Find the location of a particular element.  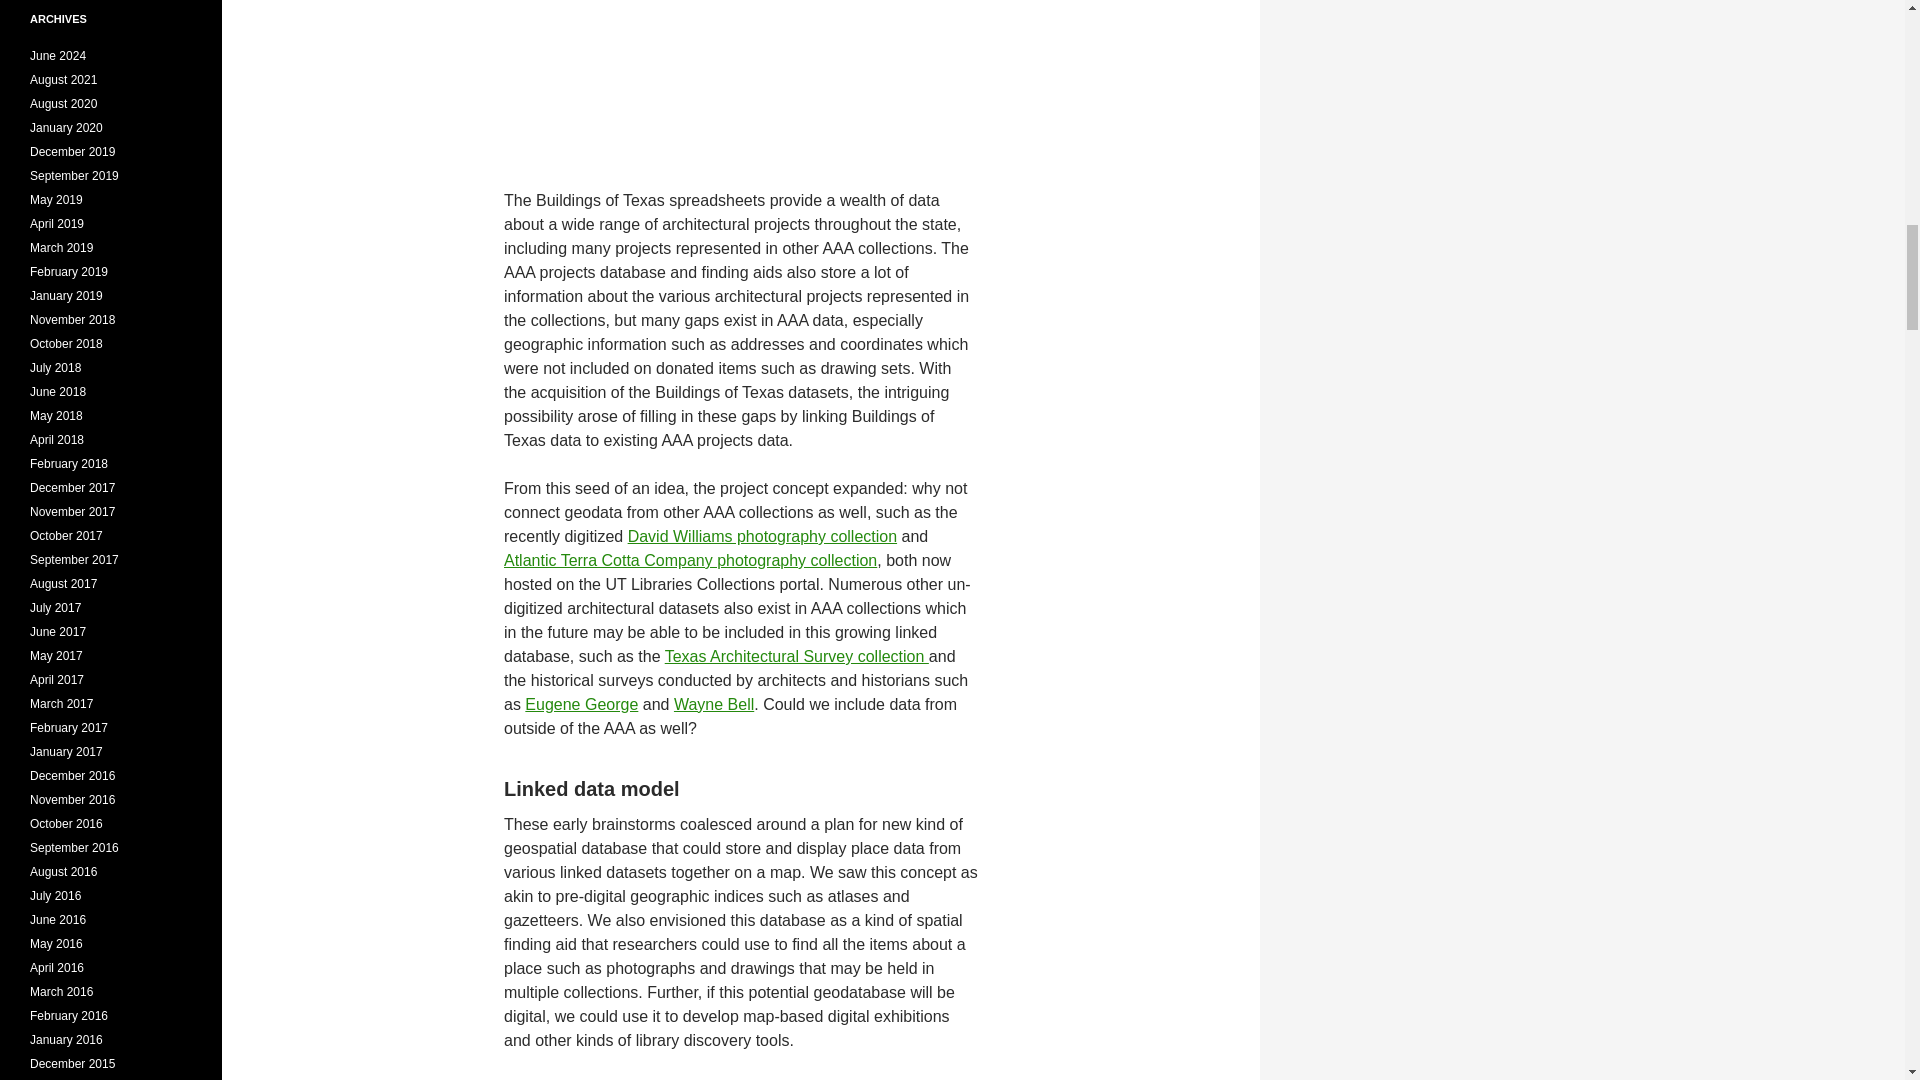

Atlantic Terra Cotta Company photography collection is located at coordinates (690, 560).